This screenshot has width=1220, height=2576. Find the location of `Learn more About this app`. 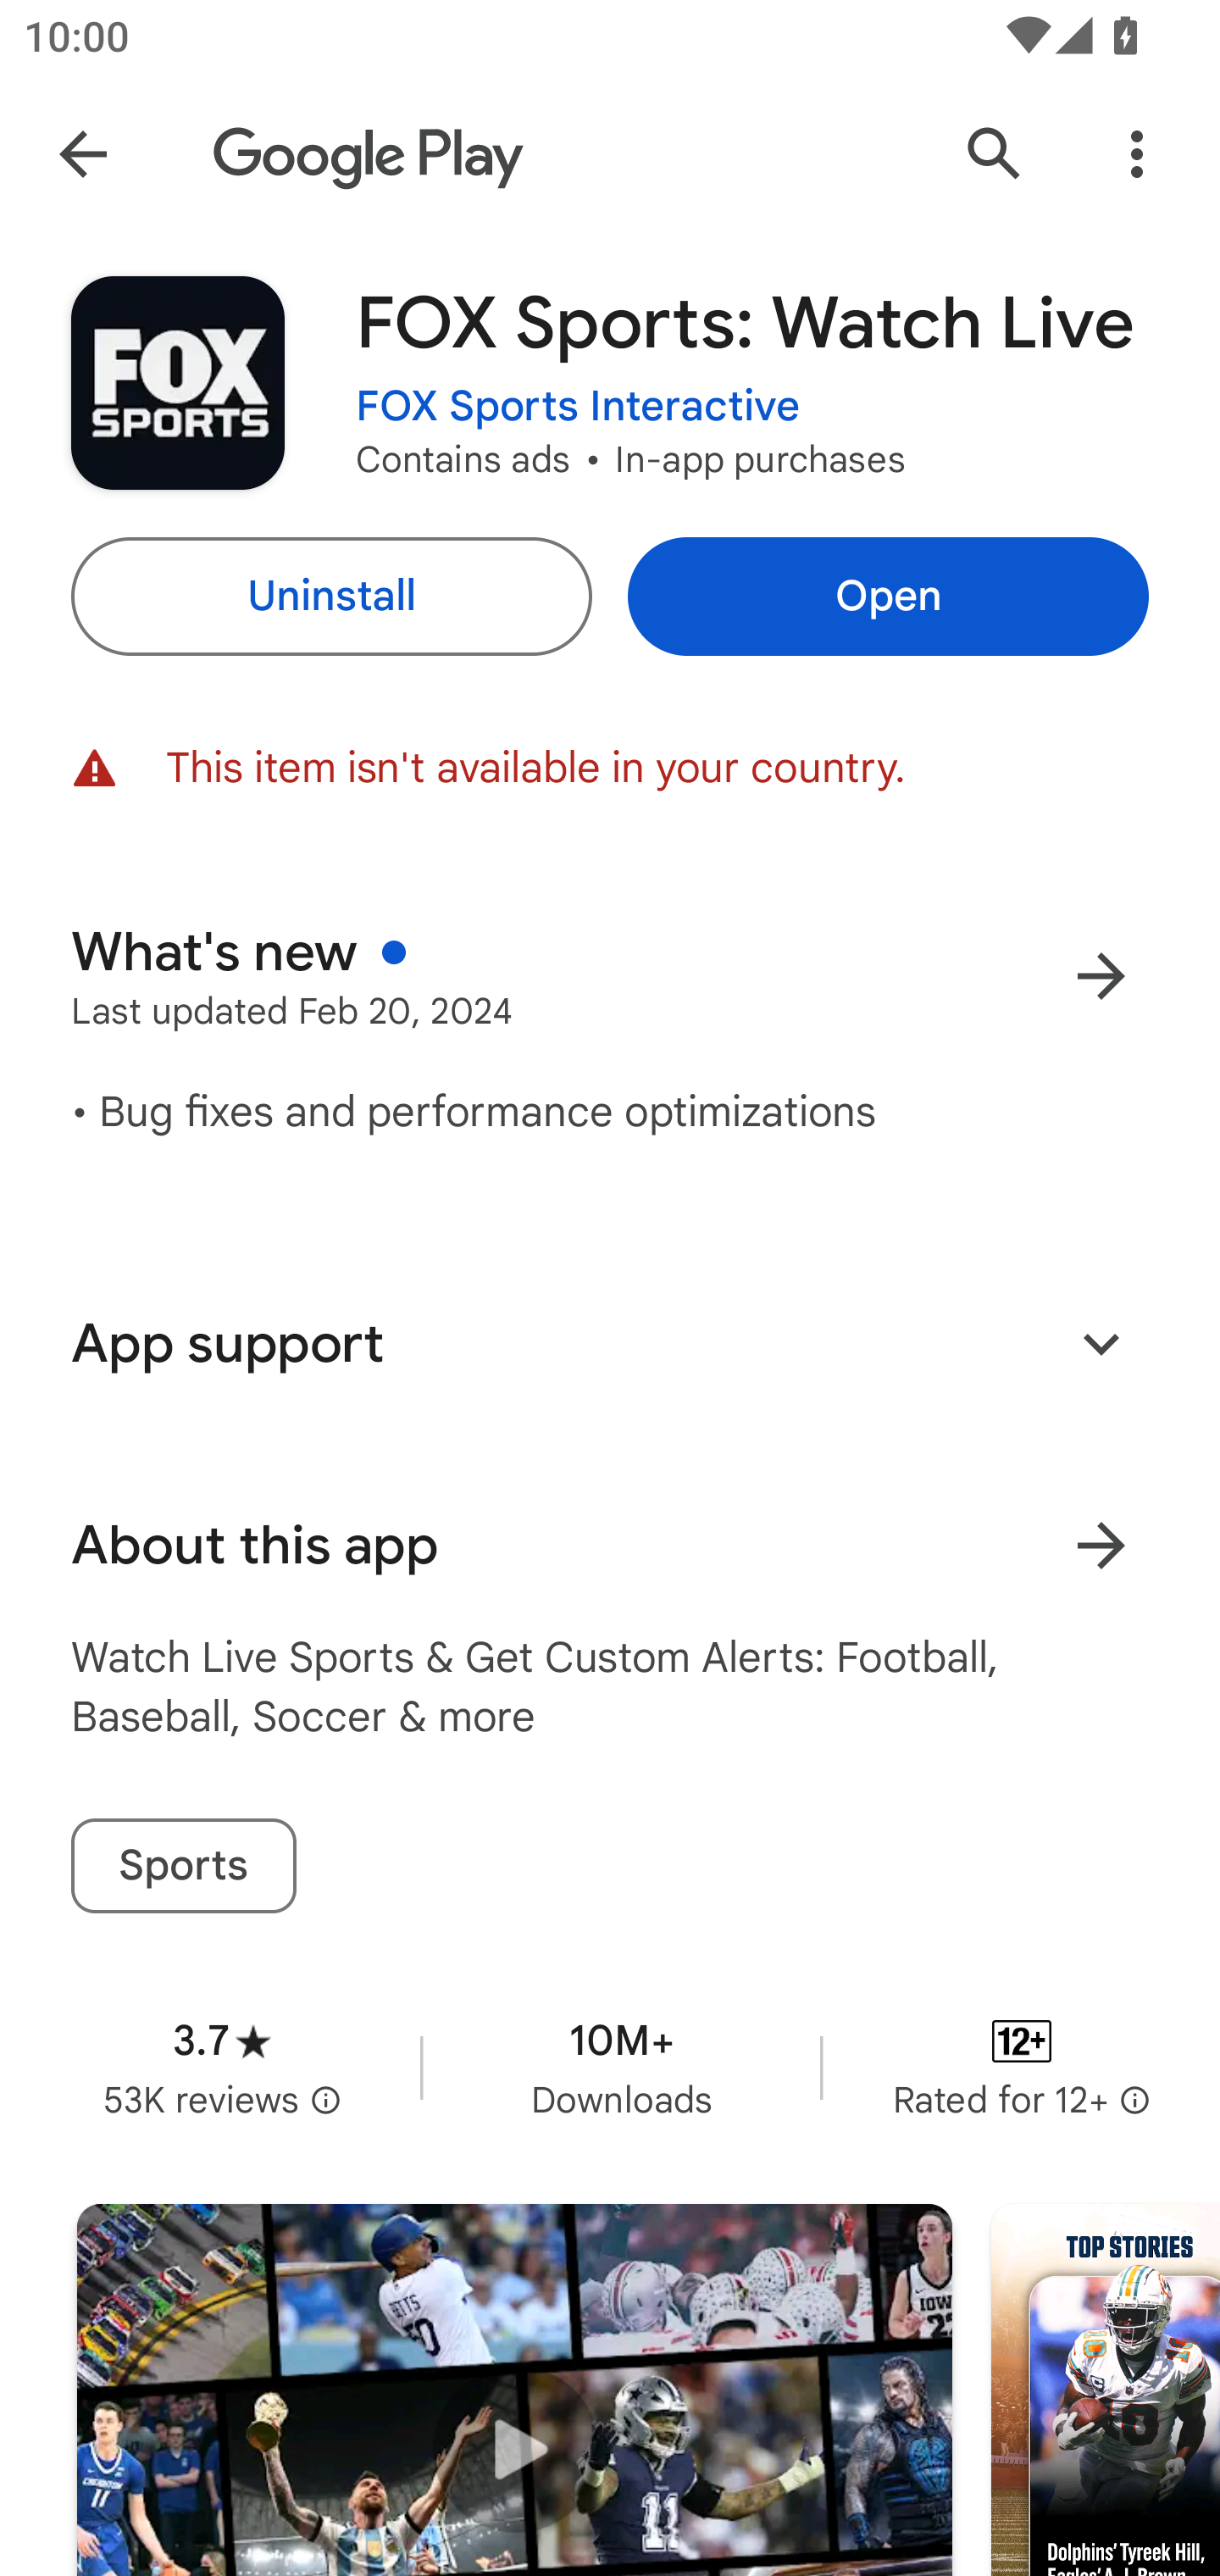

Learn more About this app is located at coordinates (1101, 1546).